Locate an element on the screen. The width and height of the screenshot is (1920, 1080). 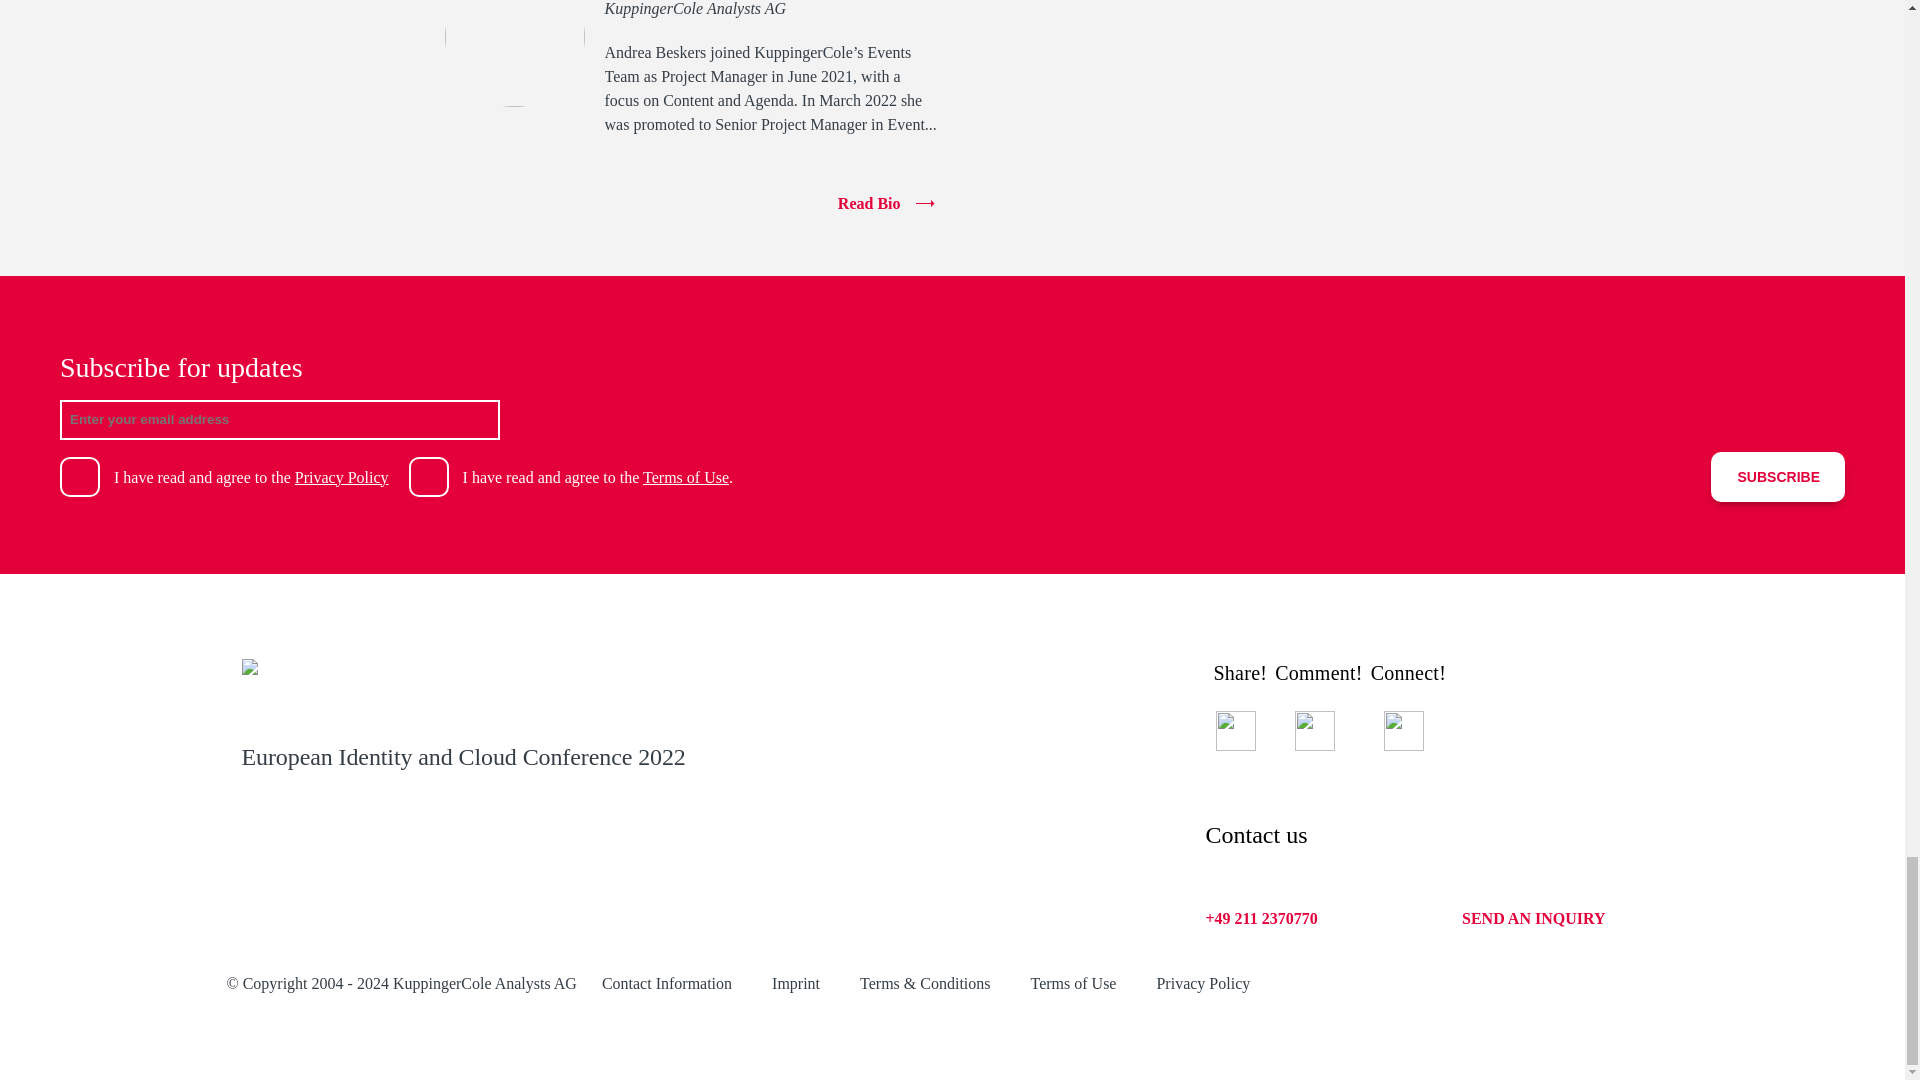
Contact Information is located at coordinates (666, 982).